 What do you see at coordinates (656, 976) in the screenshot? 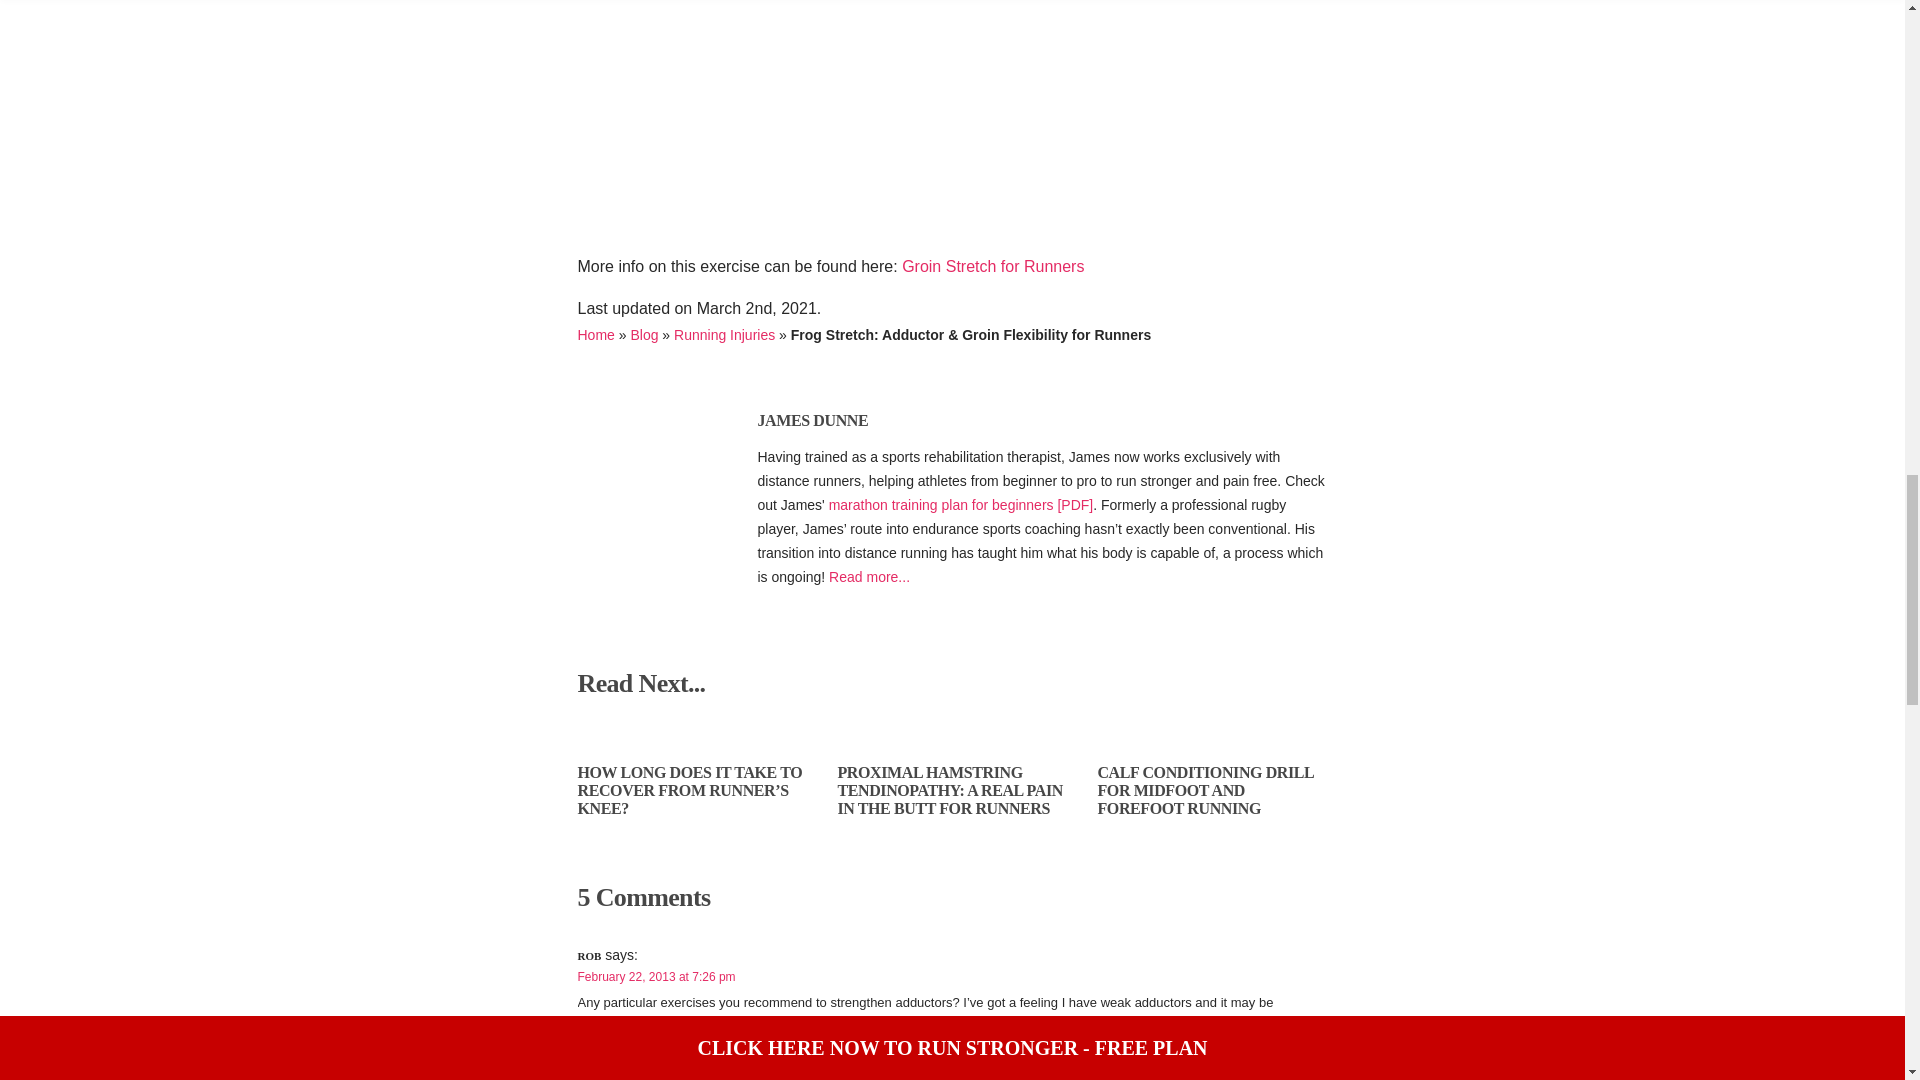
I see `February 22, 2013 at 7:26 pm` at bounding box center [656, 976].